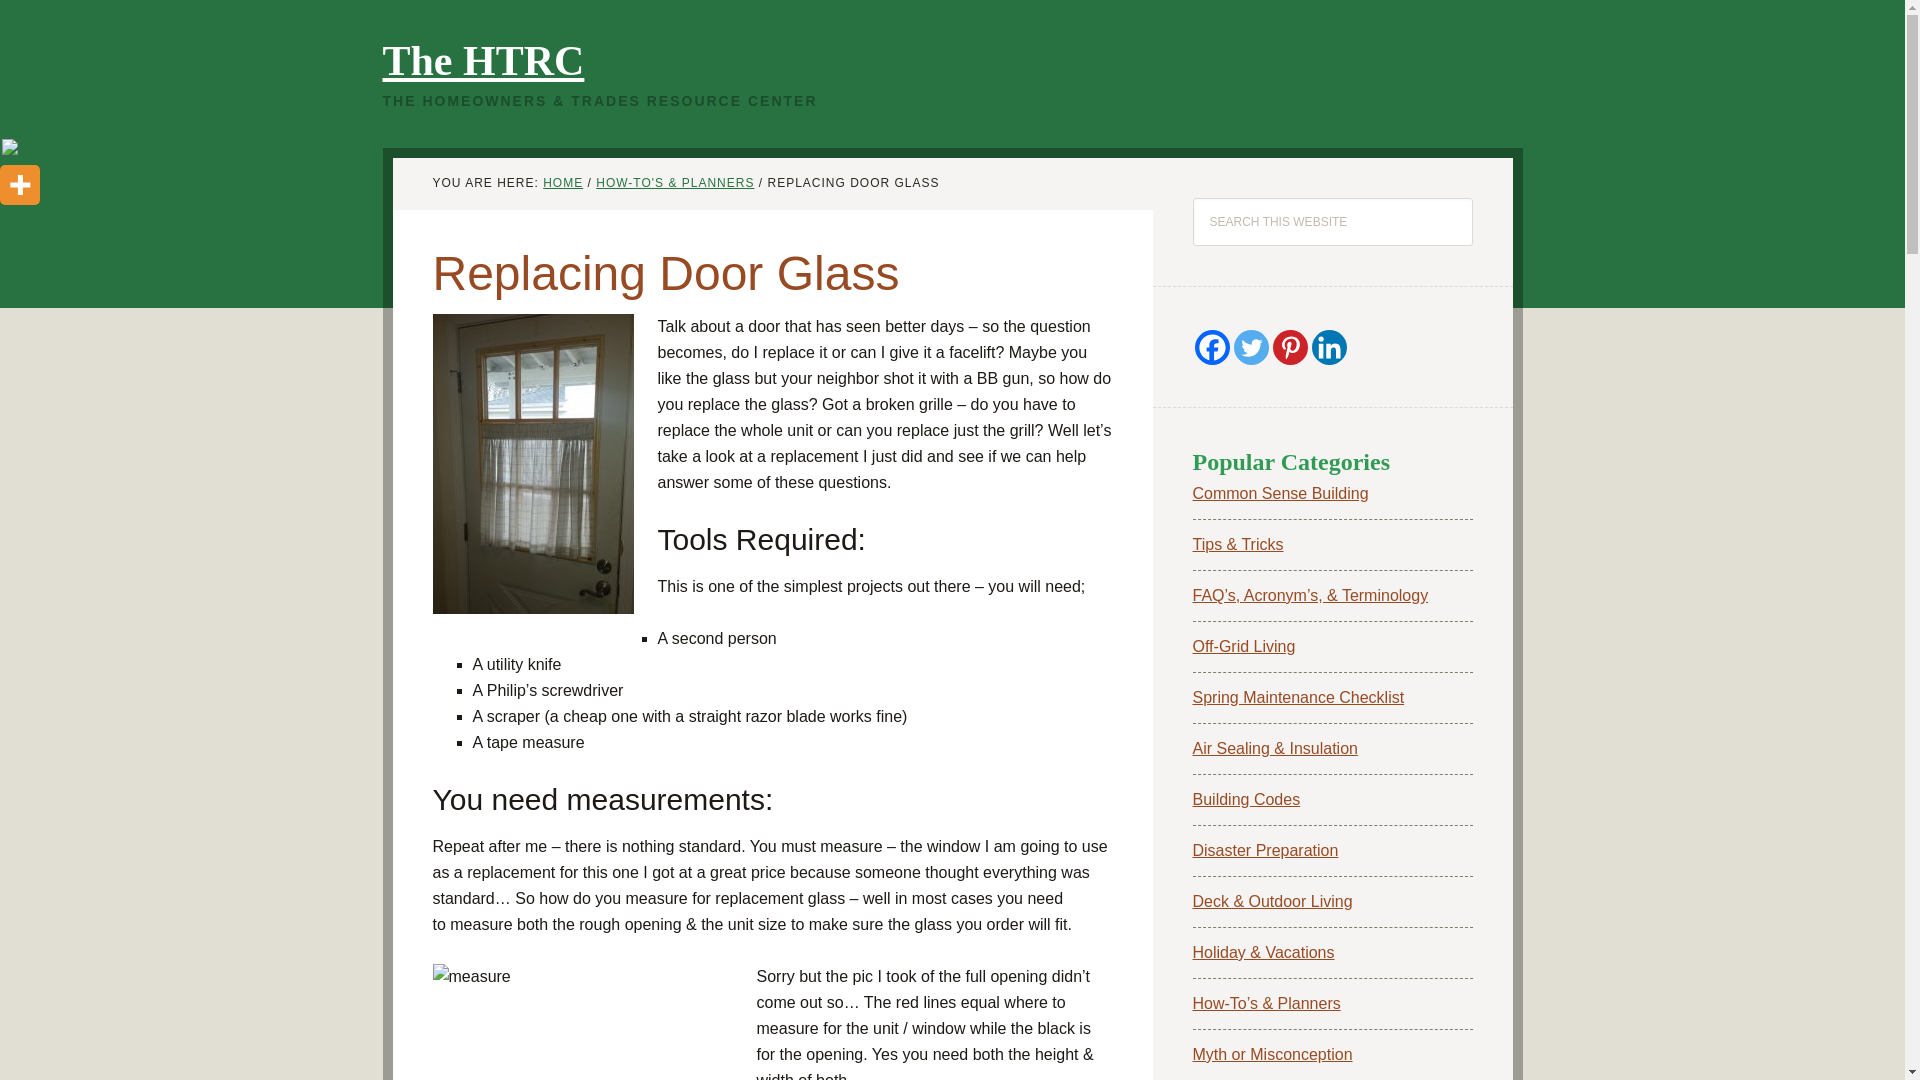  I want to click on More, so click(20, 185).